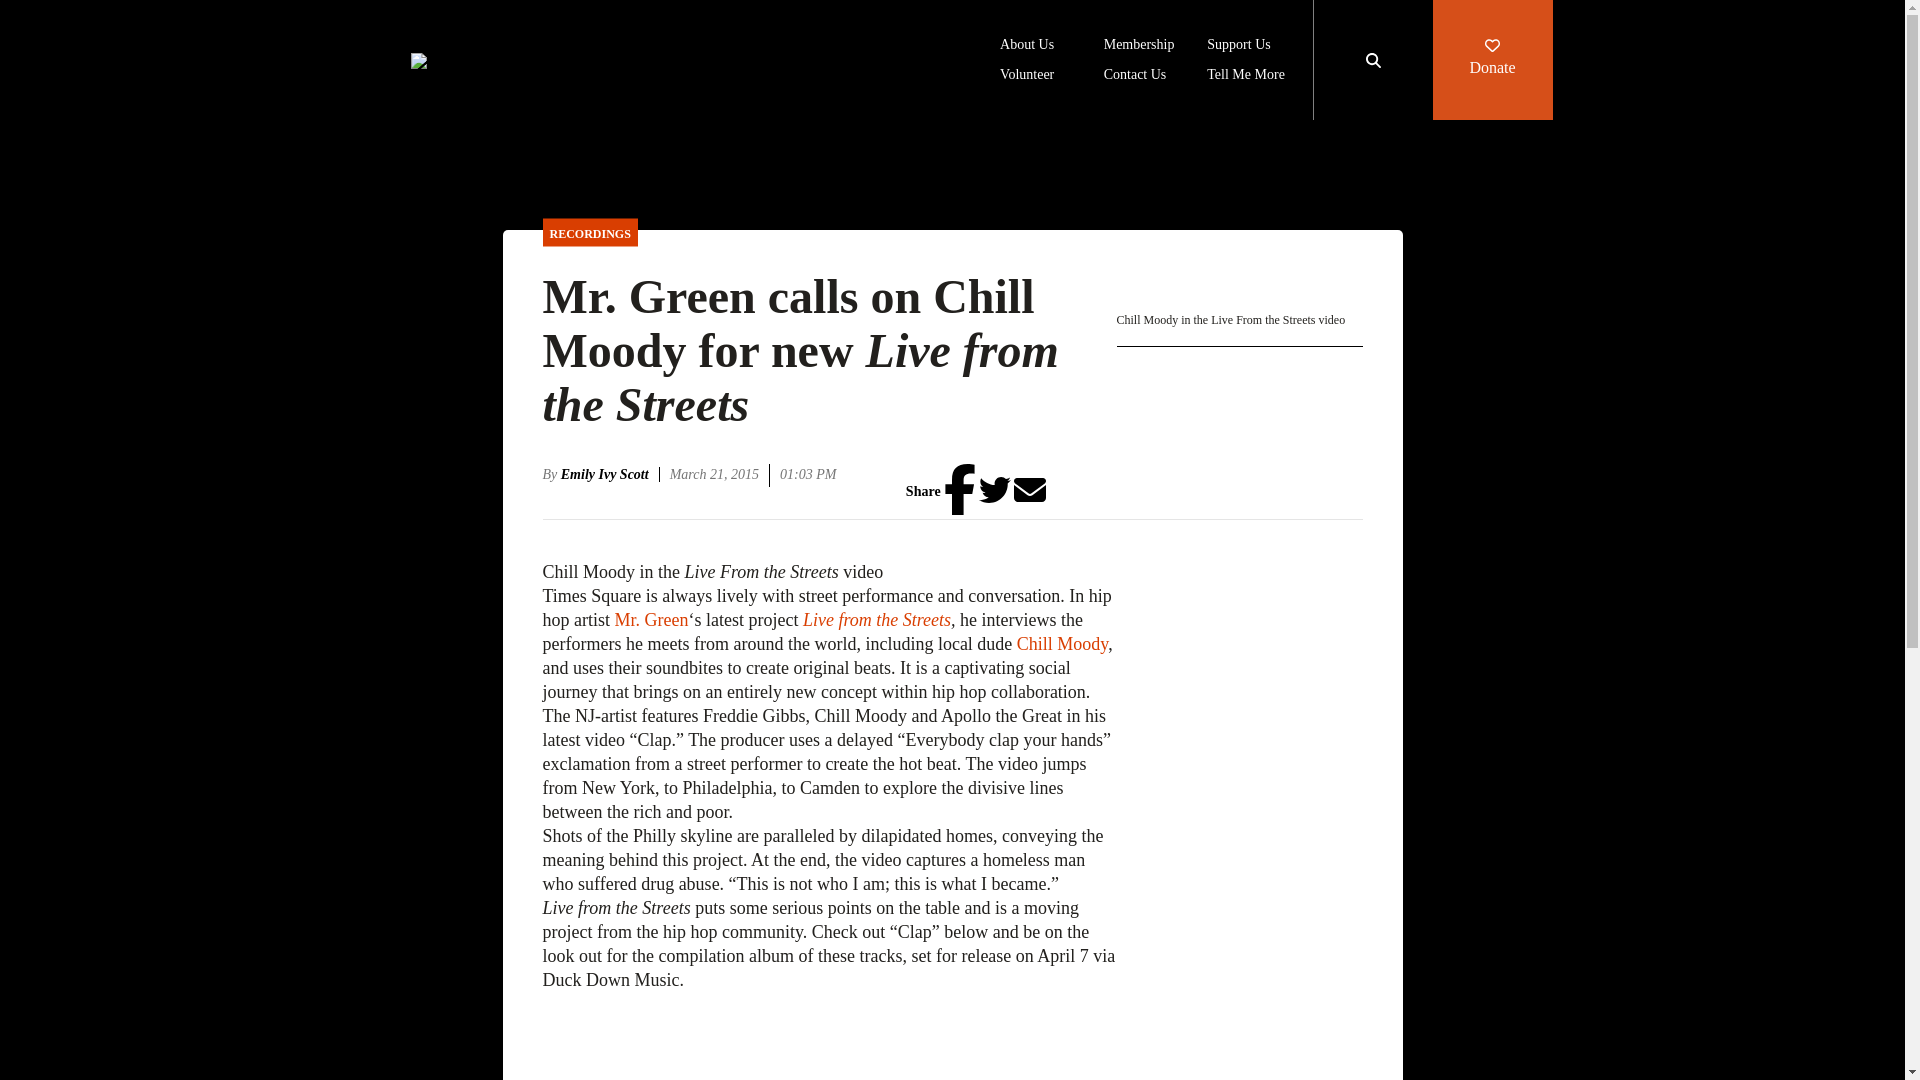 Image resolution: width=1920 pixels, height=1080 pixels. Describe the element at coordinates (1027, 46) in the screenshot. I see `About Us` at that location.